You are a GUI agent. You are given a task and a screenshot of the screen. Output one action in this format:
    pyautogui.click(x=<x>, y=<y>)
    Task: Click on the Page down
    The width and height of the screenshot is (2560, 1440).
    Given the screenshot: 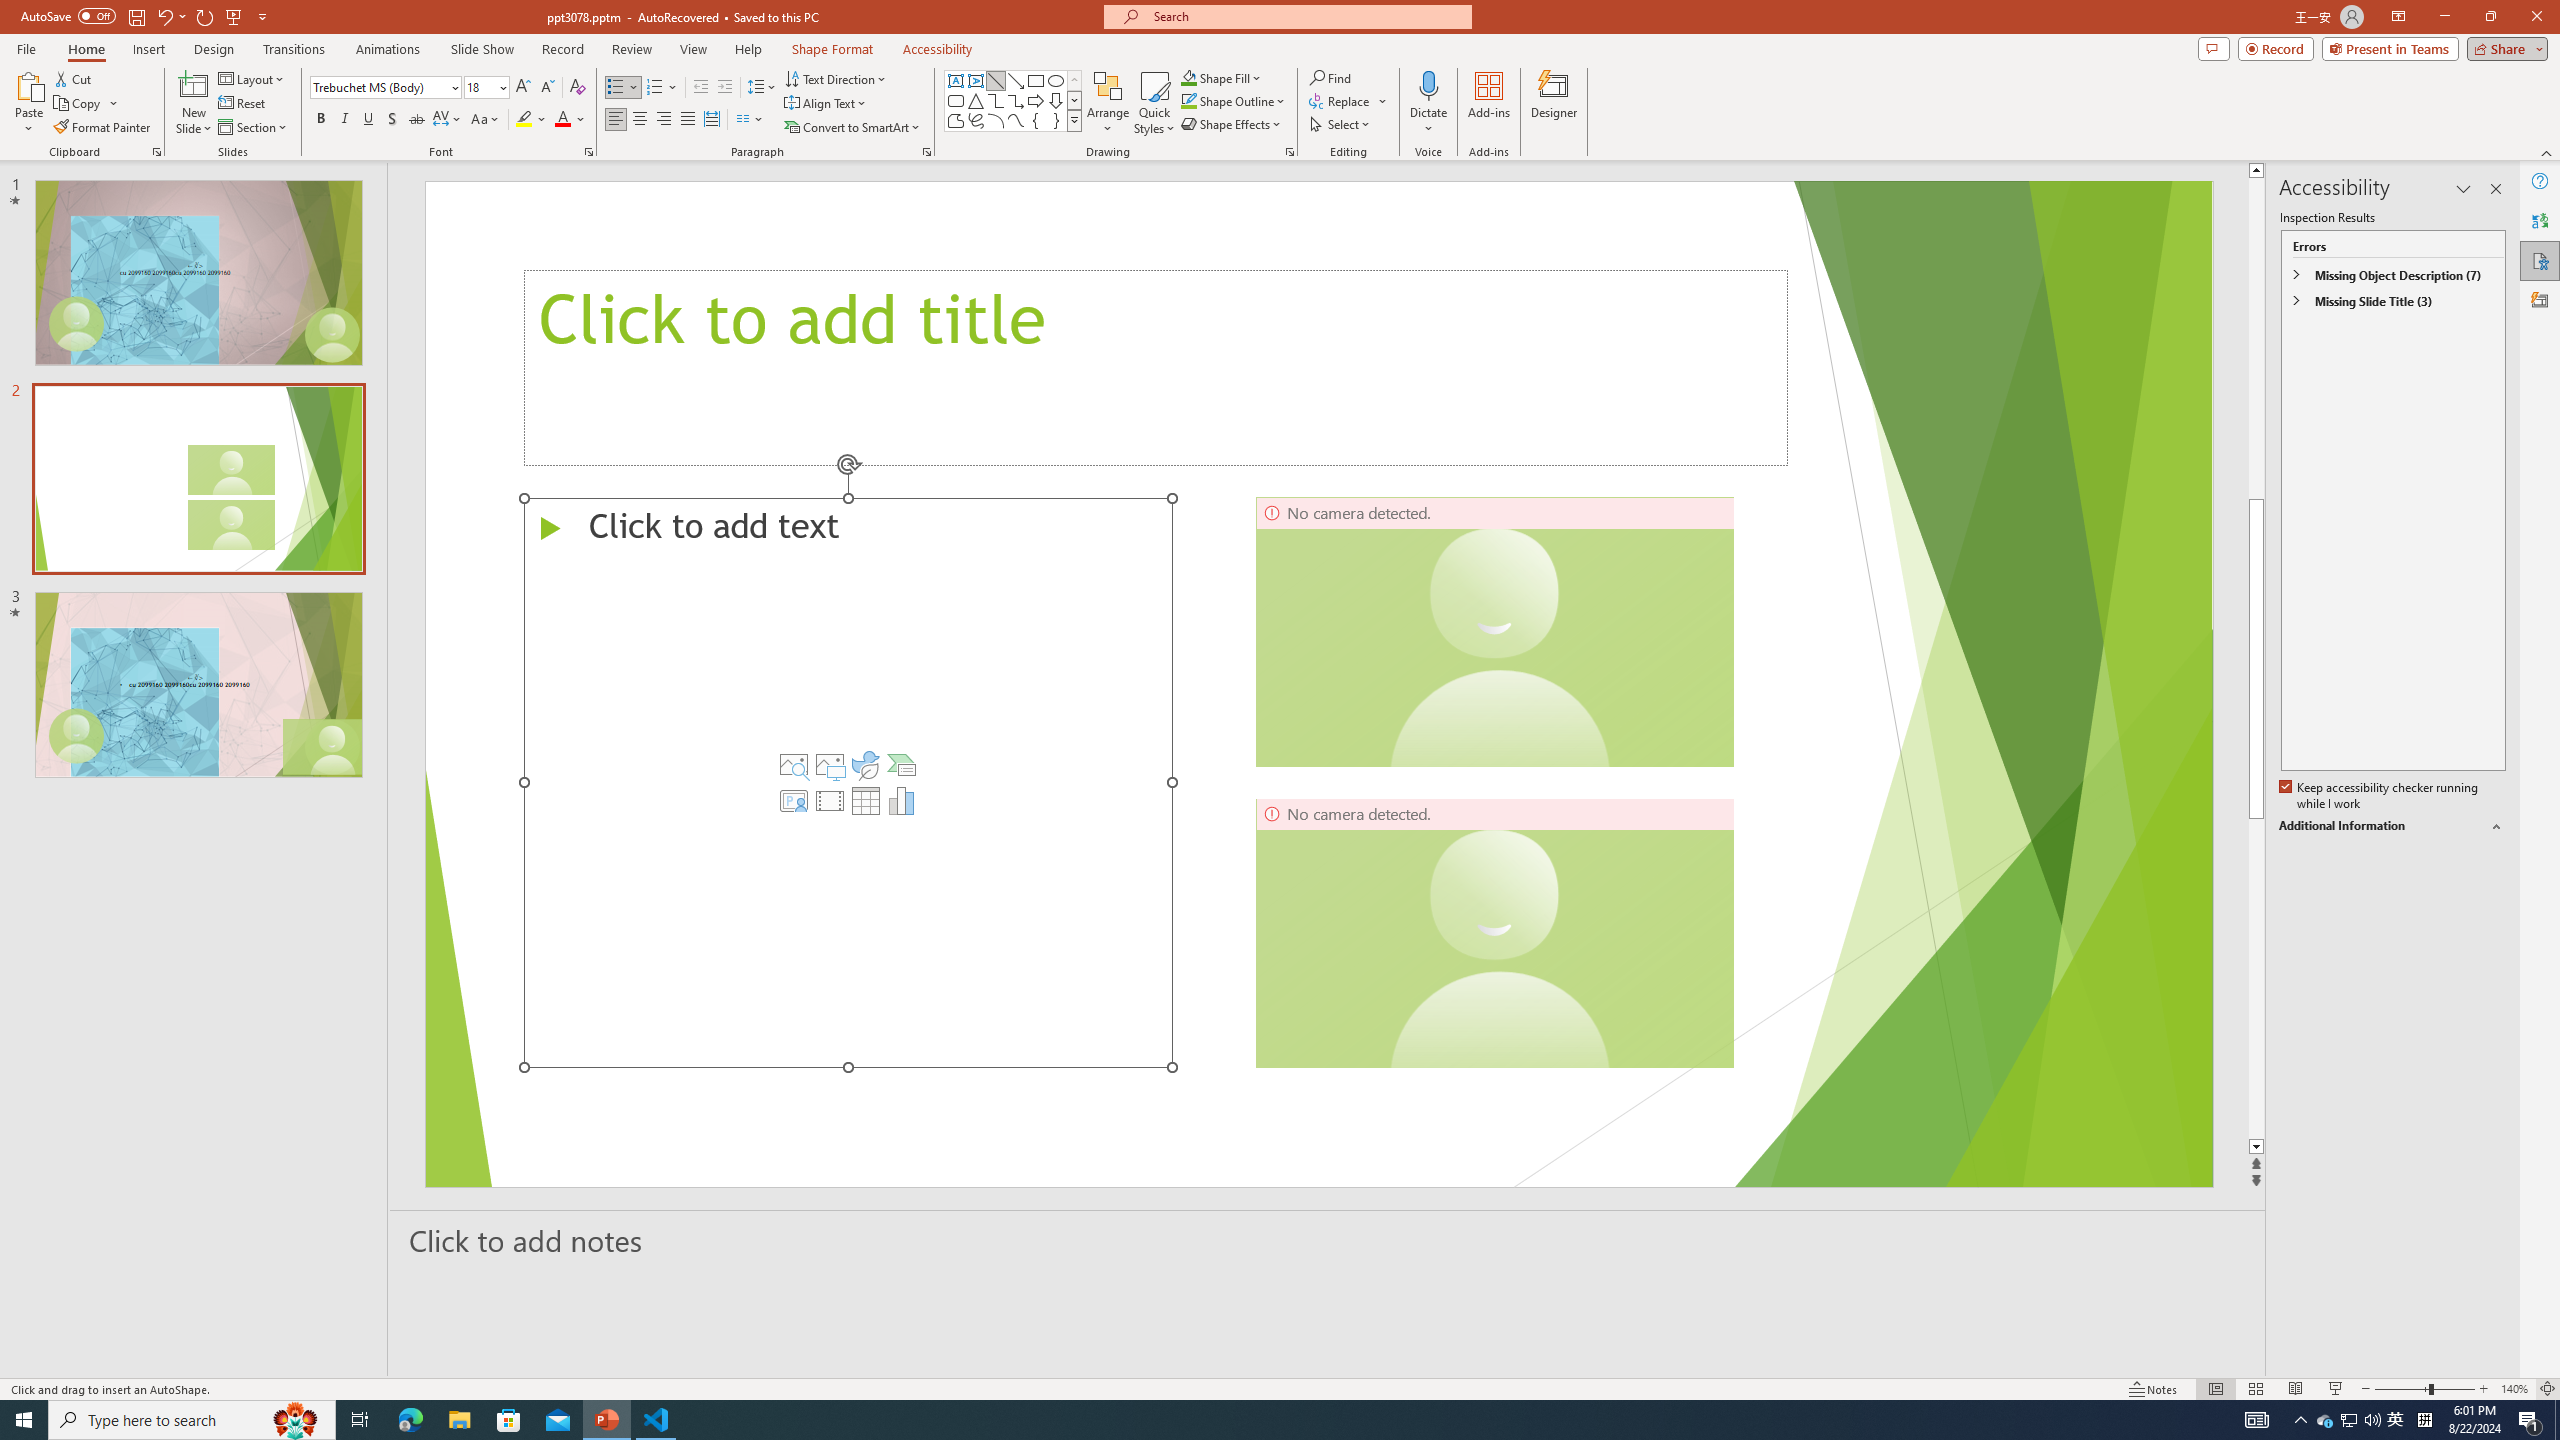 What is the action you would take?
    pyautogui.click(x=2256, y=978)
    